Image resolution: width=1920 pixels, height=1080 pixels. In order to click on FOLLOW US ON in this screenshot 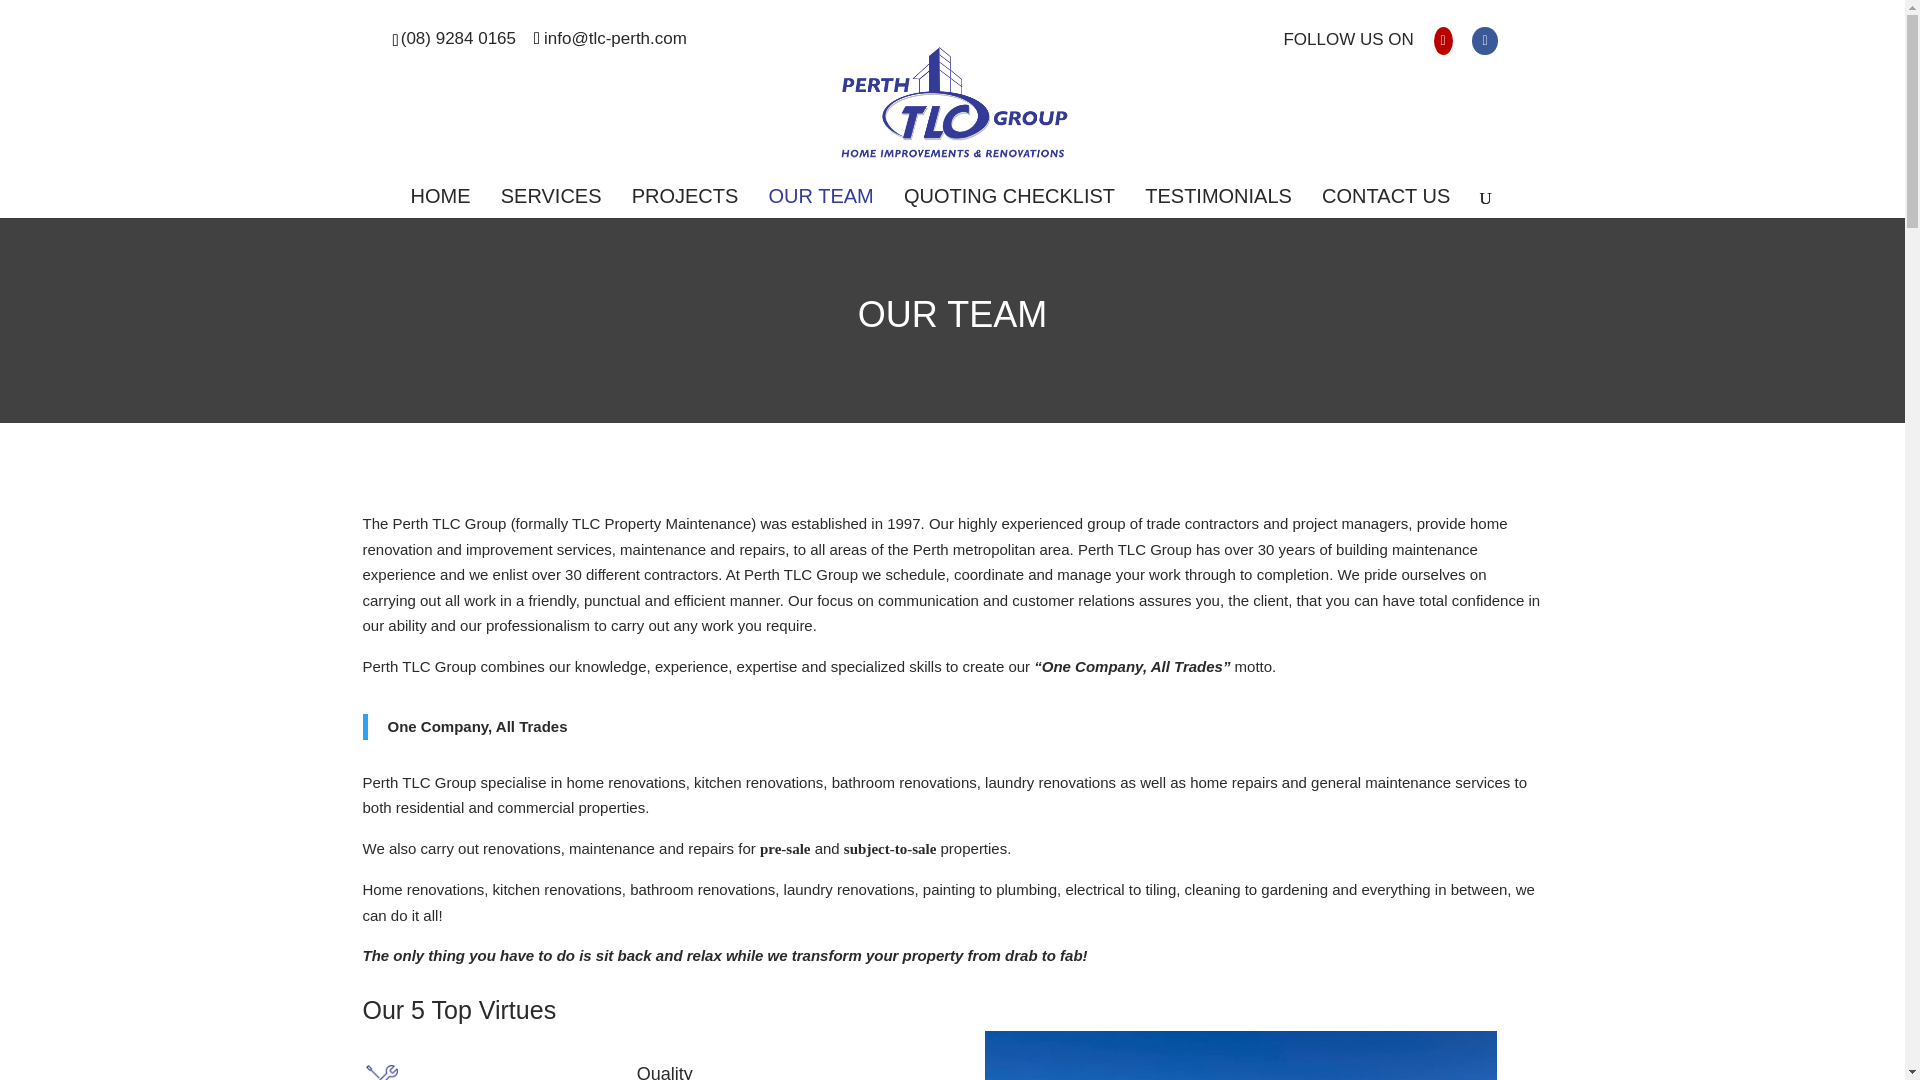, I will do `click(1348, 46)`.